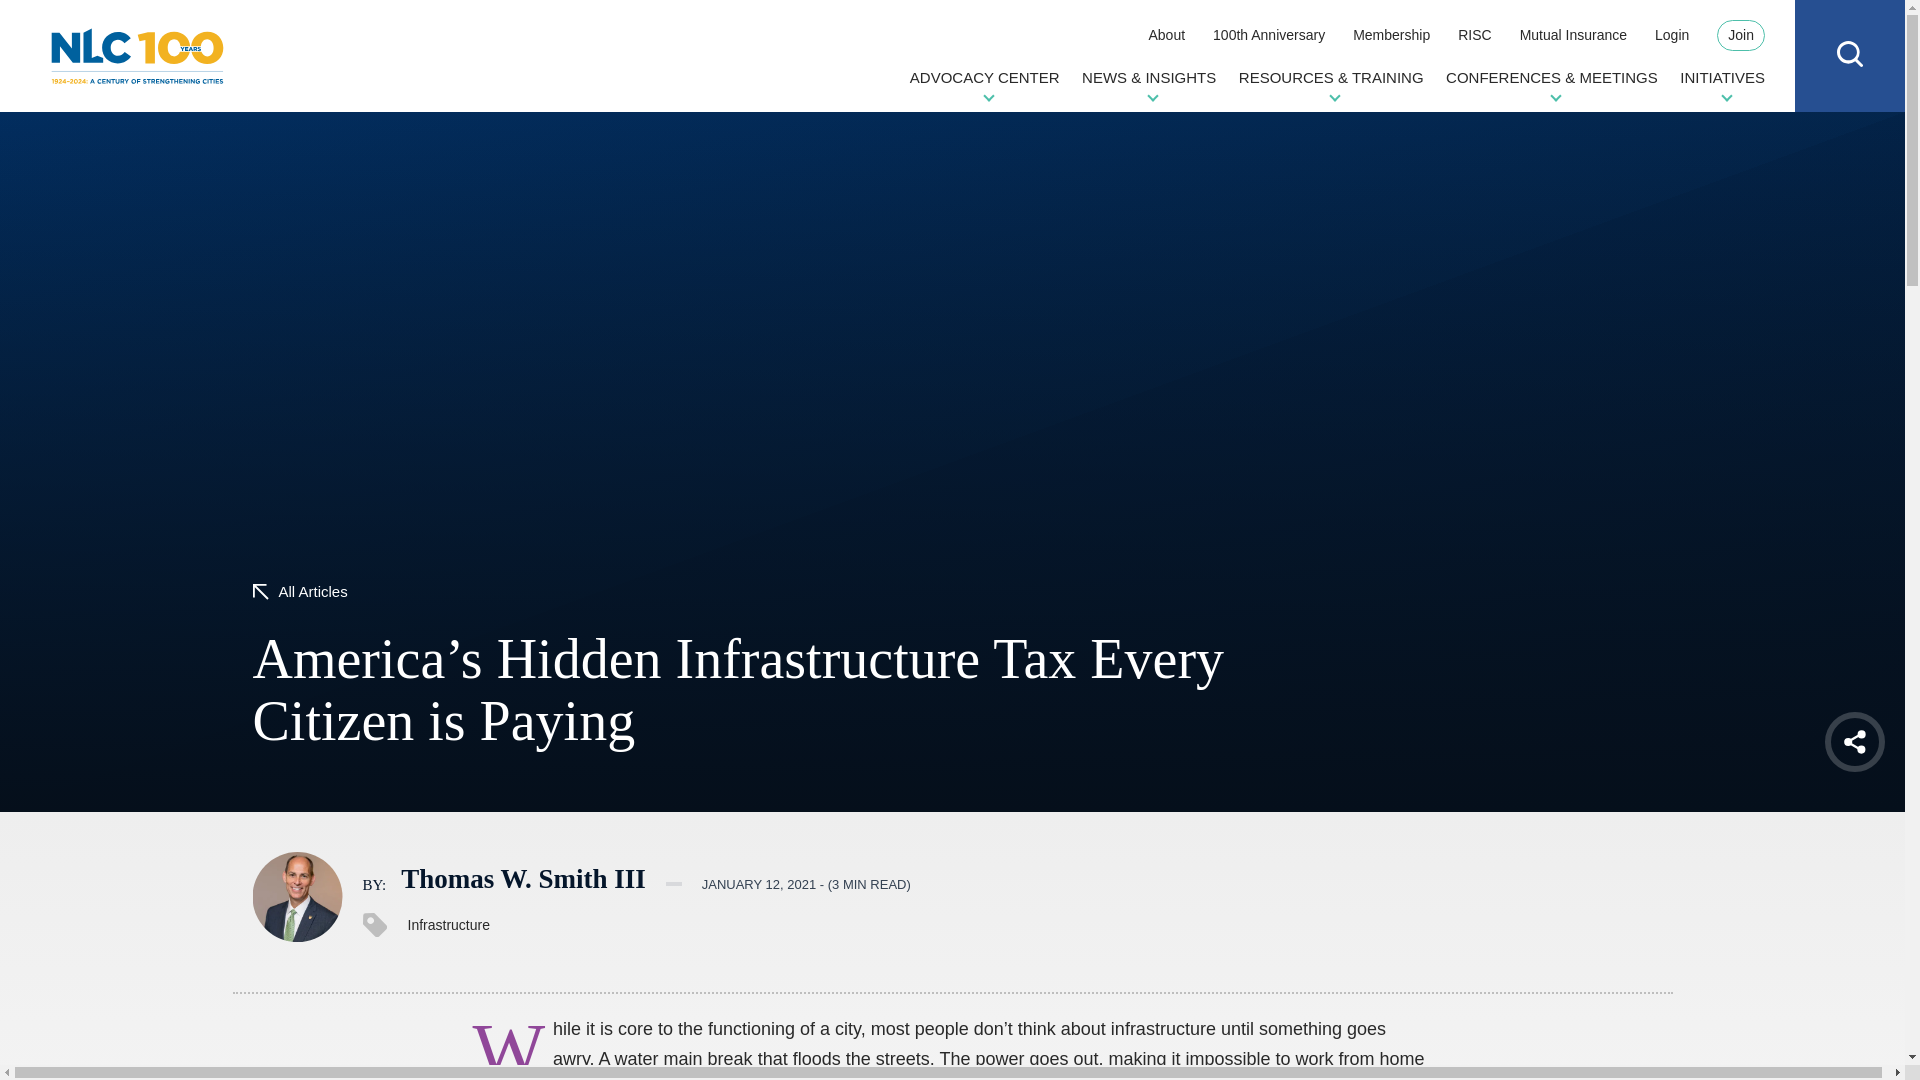 The height and width of the screenshot is (1080, 1920). Describe the element at coordinates (1722, 84) in the screenshot. I see `INITIATIVES` at that location.